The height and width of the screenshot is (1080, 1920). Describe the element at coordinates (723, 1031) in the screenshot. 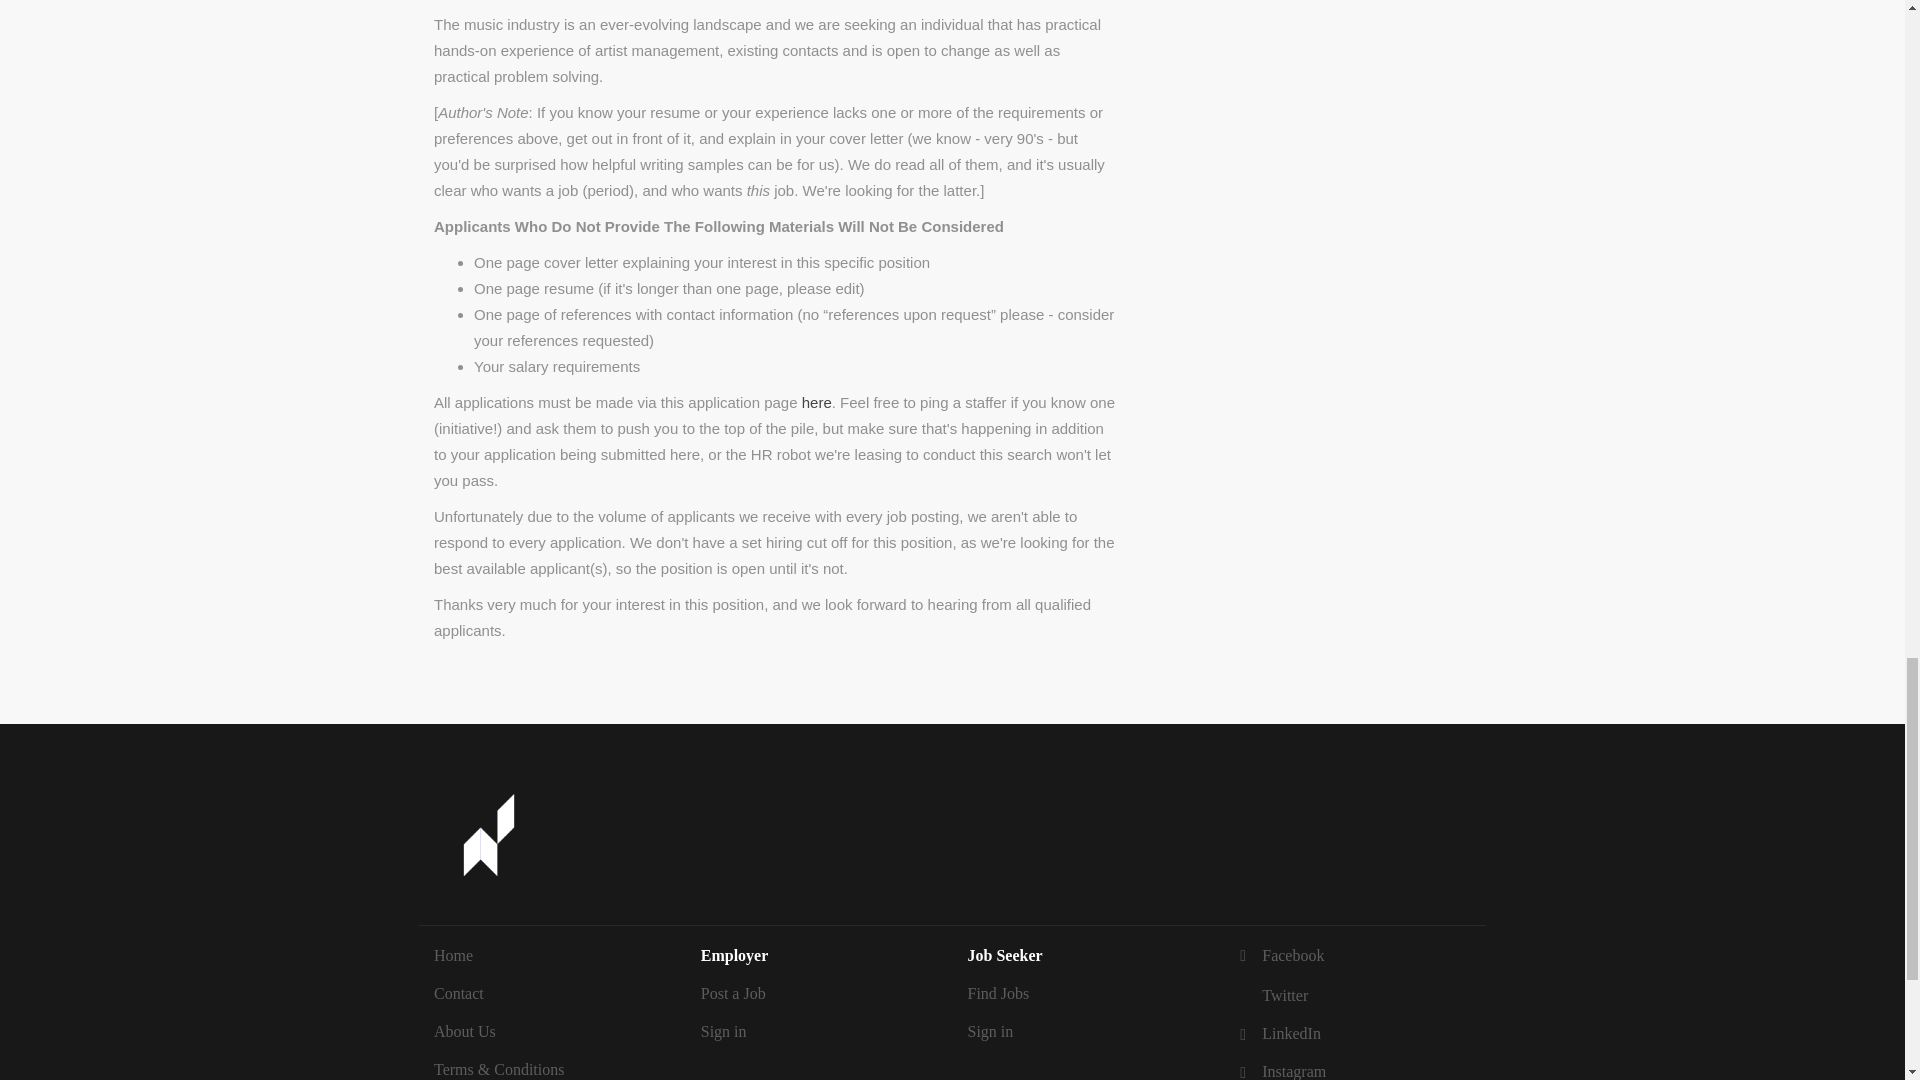

I see `Sign in` at that location.